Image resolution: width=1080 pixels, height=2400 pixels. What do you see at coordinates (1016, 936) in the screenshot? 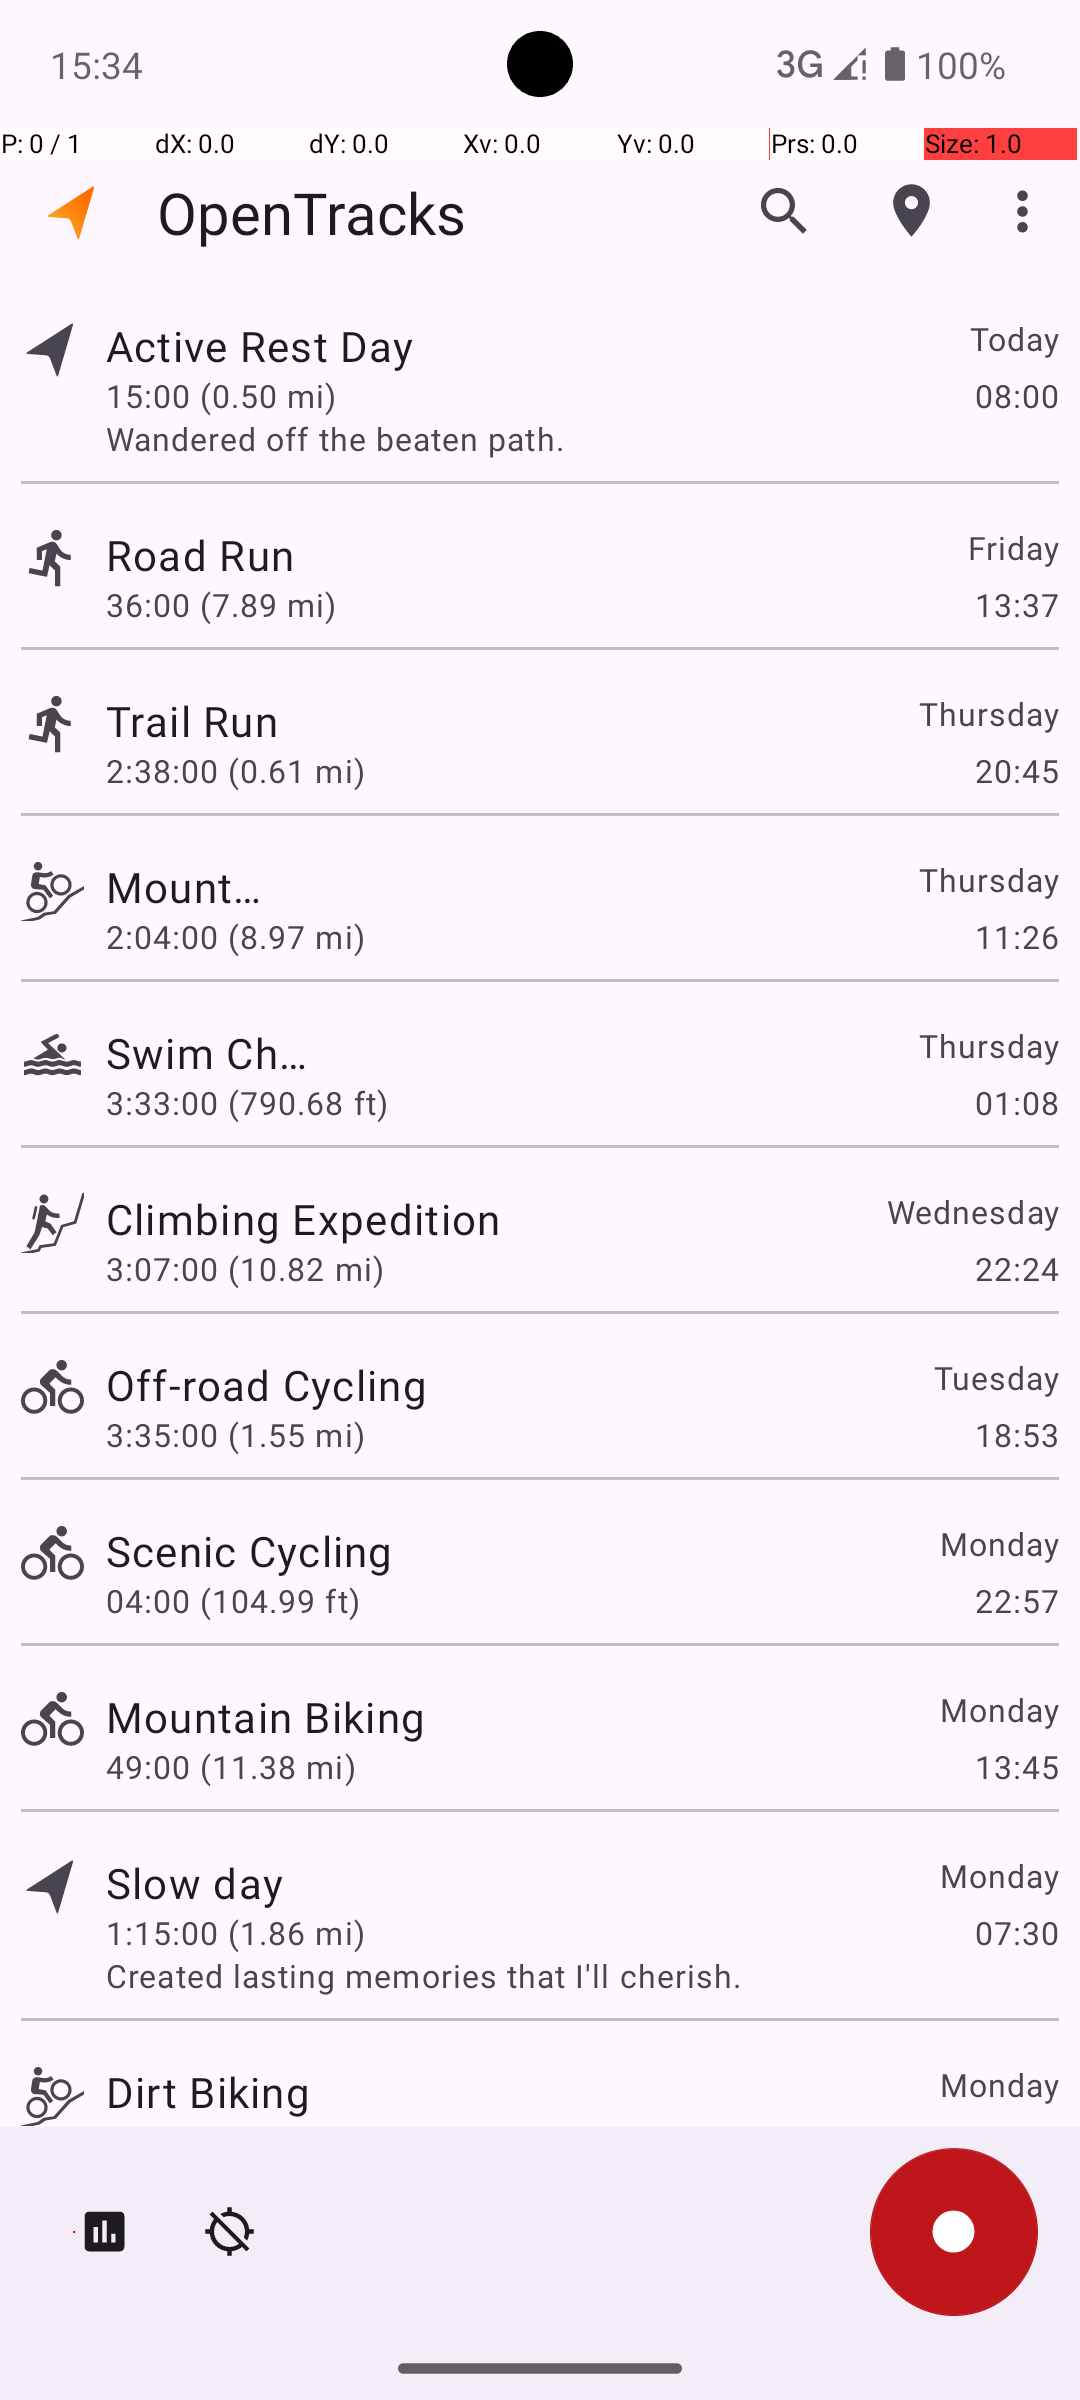
I see `11:26` at bounding box center [1016, 936].